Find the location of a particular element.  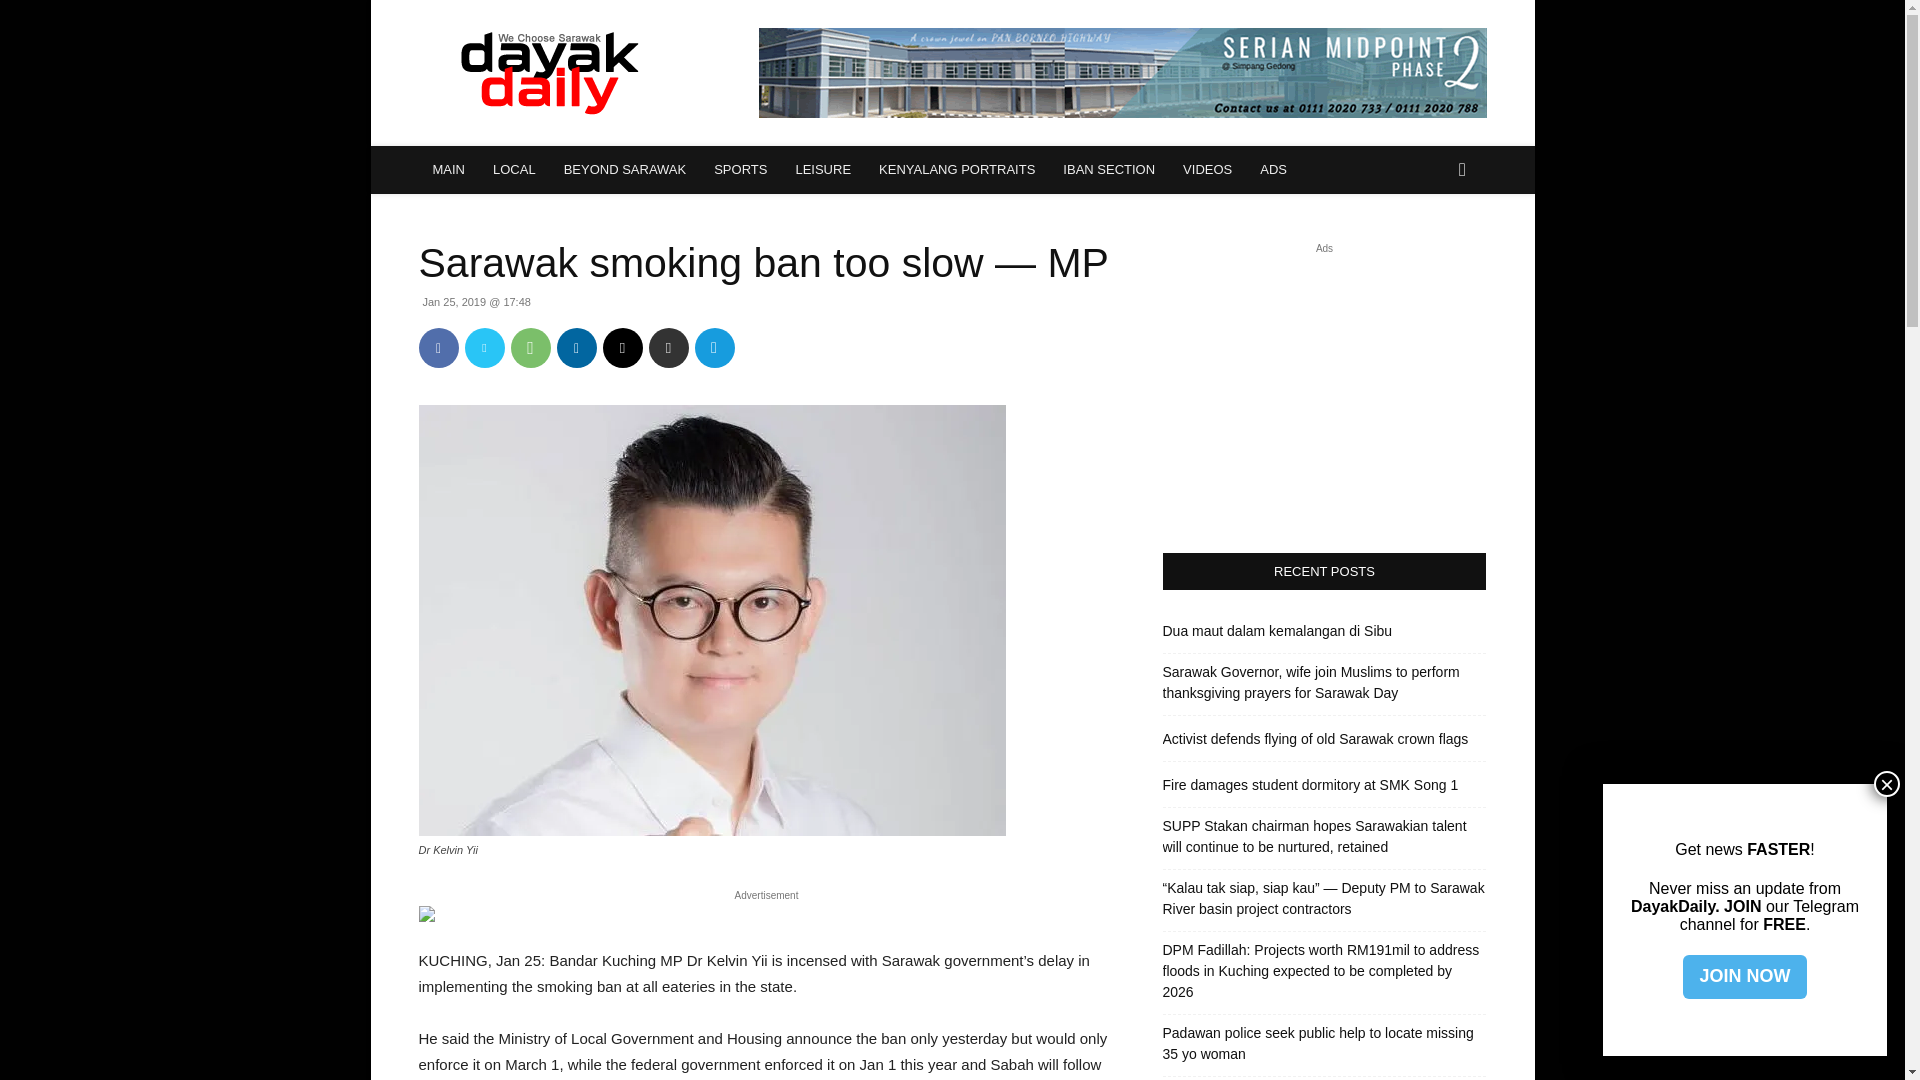

SPORTS is located at coordinates (740, 170).